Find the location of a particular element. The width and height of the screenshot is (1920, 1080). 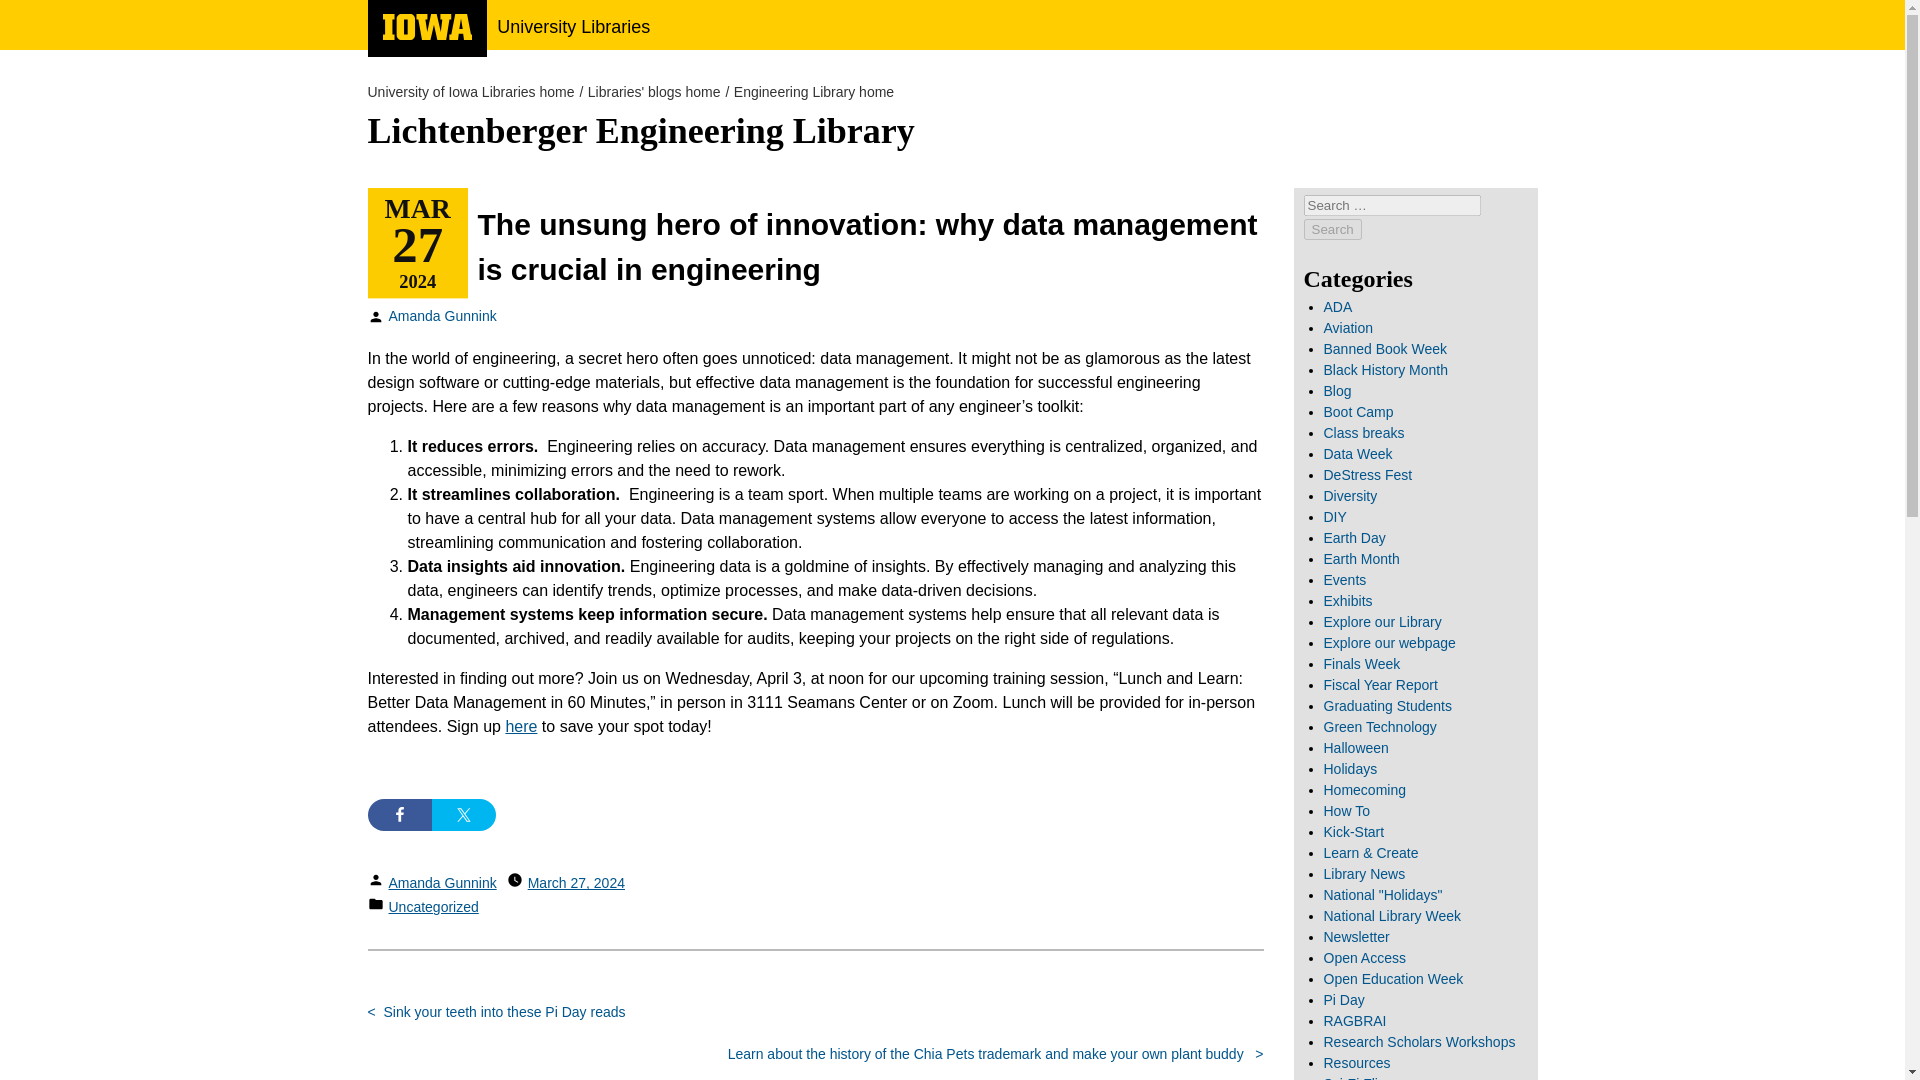

Boot Camp is located at coordinates (1358, 412).